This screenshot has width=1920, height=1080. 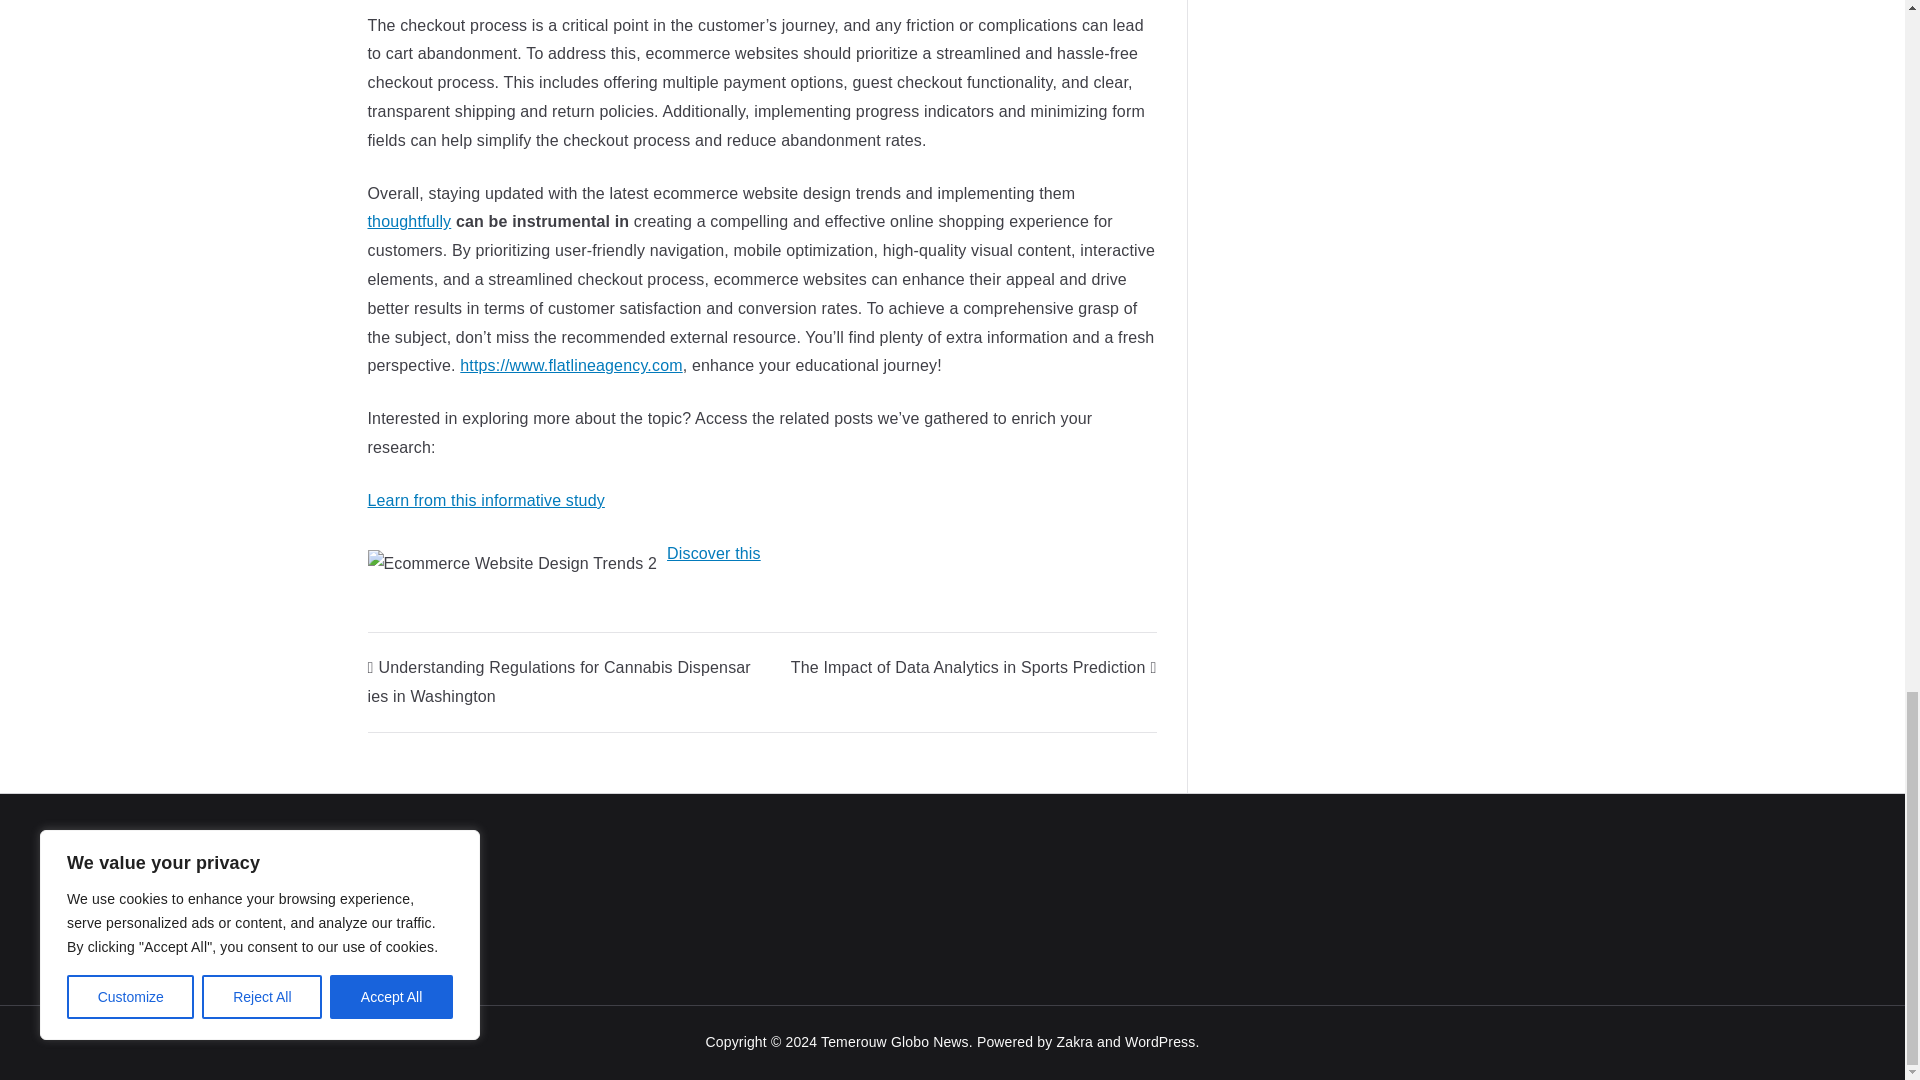 What do you see at coordinates (410, 221) in the screenshot?
I see `thoughtfully` at bounding box center [410, 221].